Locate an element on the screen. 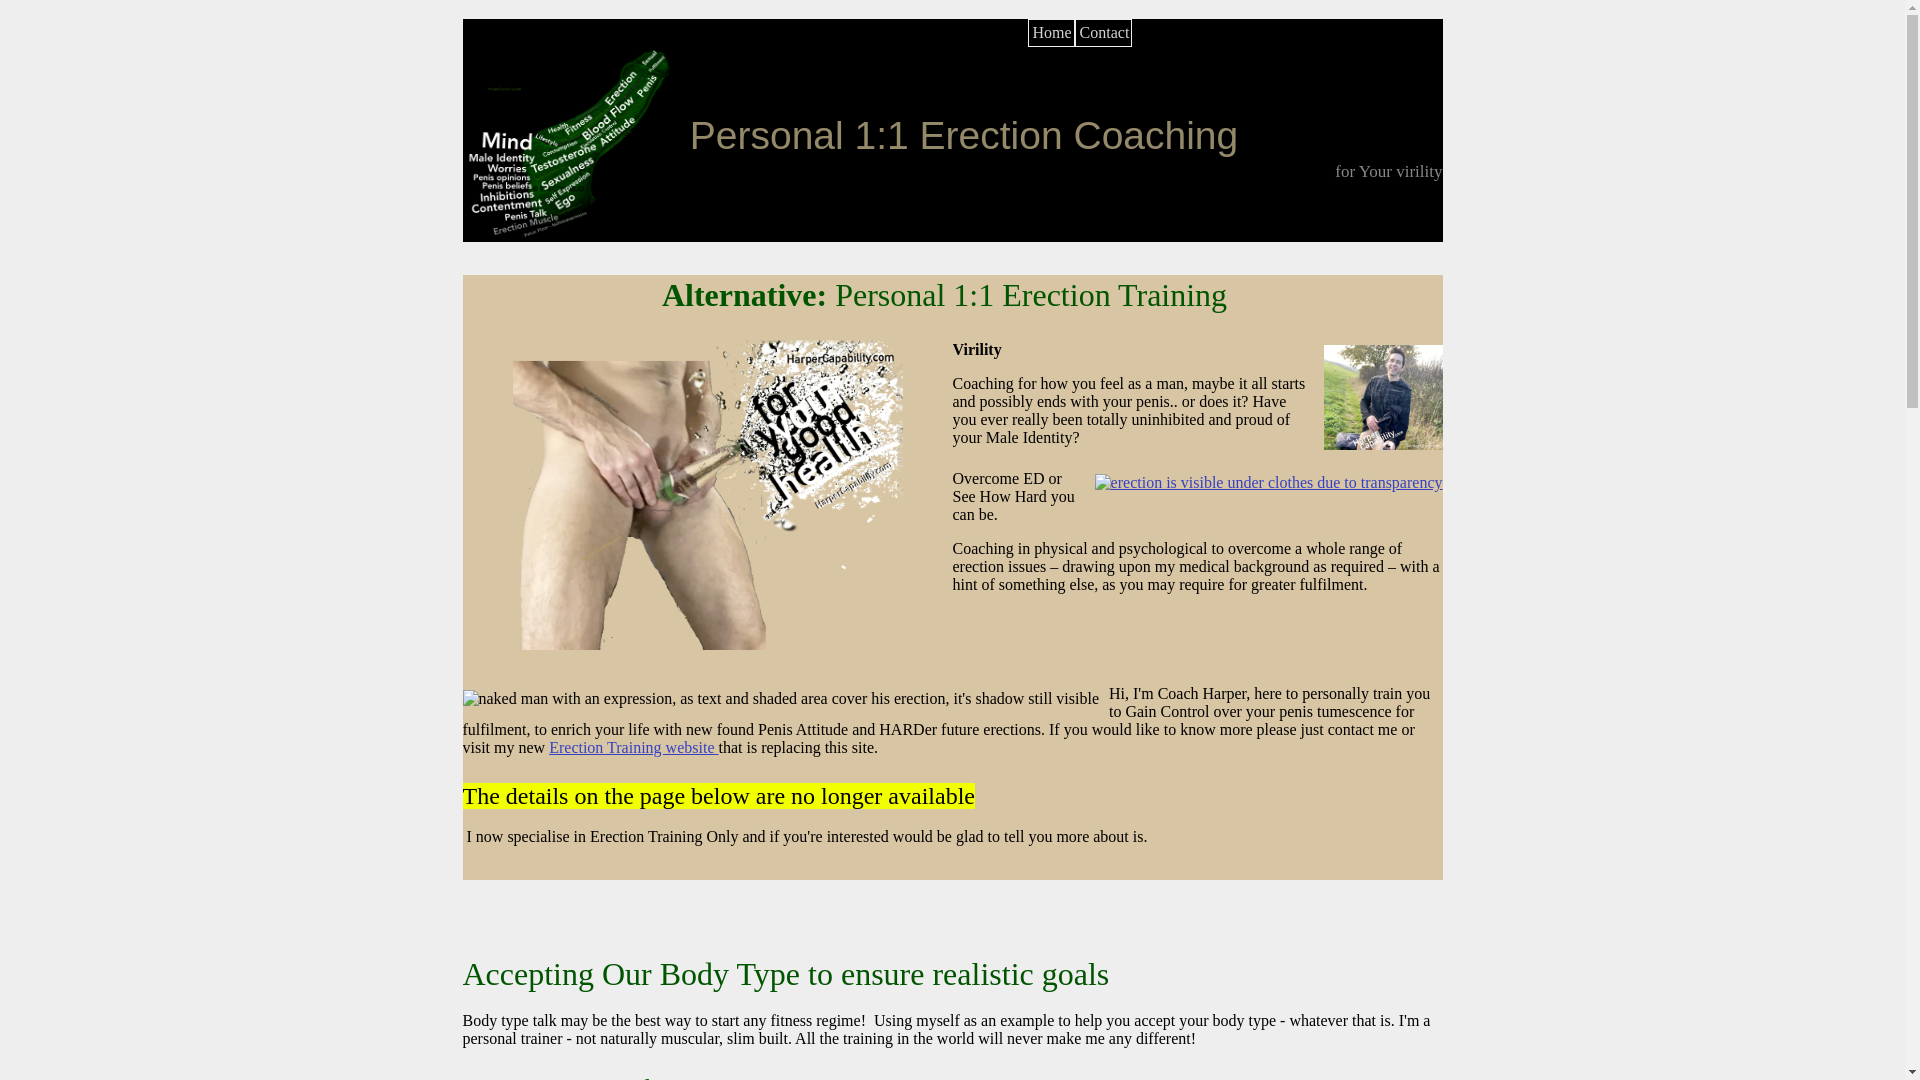 The width and height of the screenshot is (1920, 1080). Contact is located at coordinates (1104, 33).